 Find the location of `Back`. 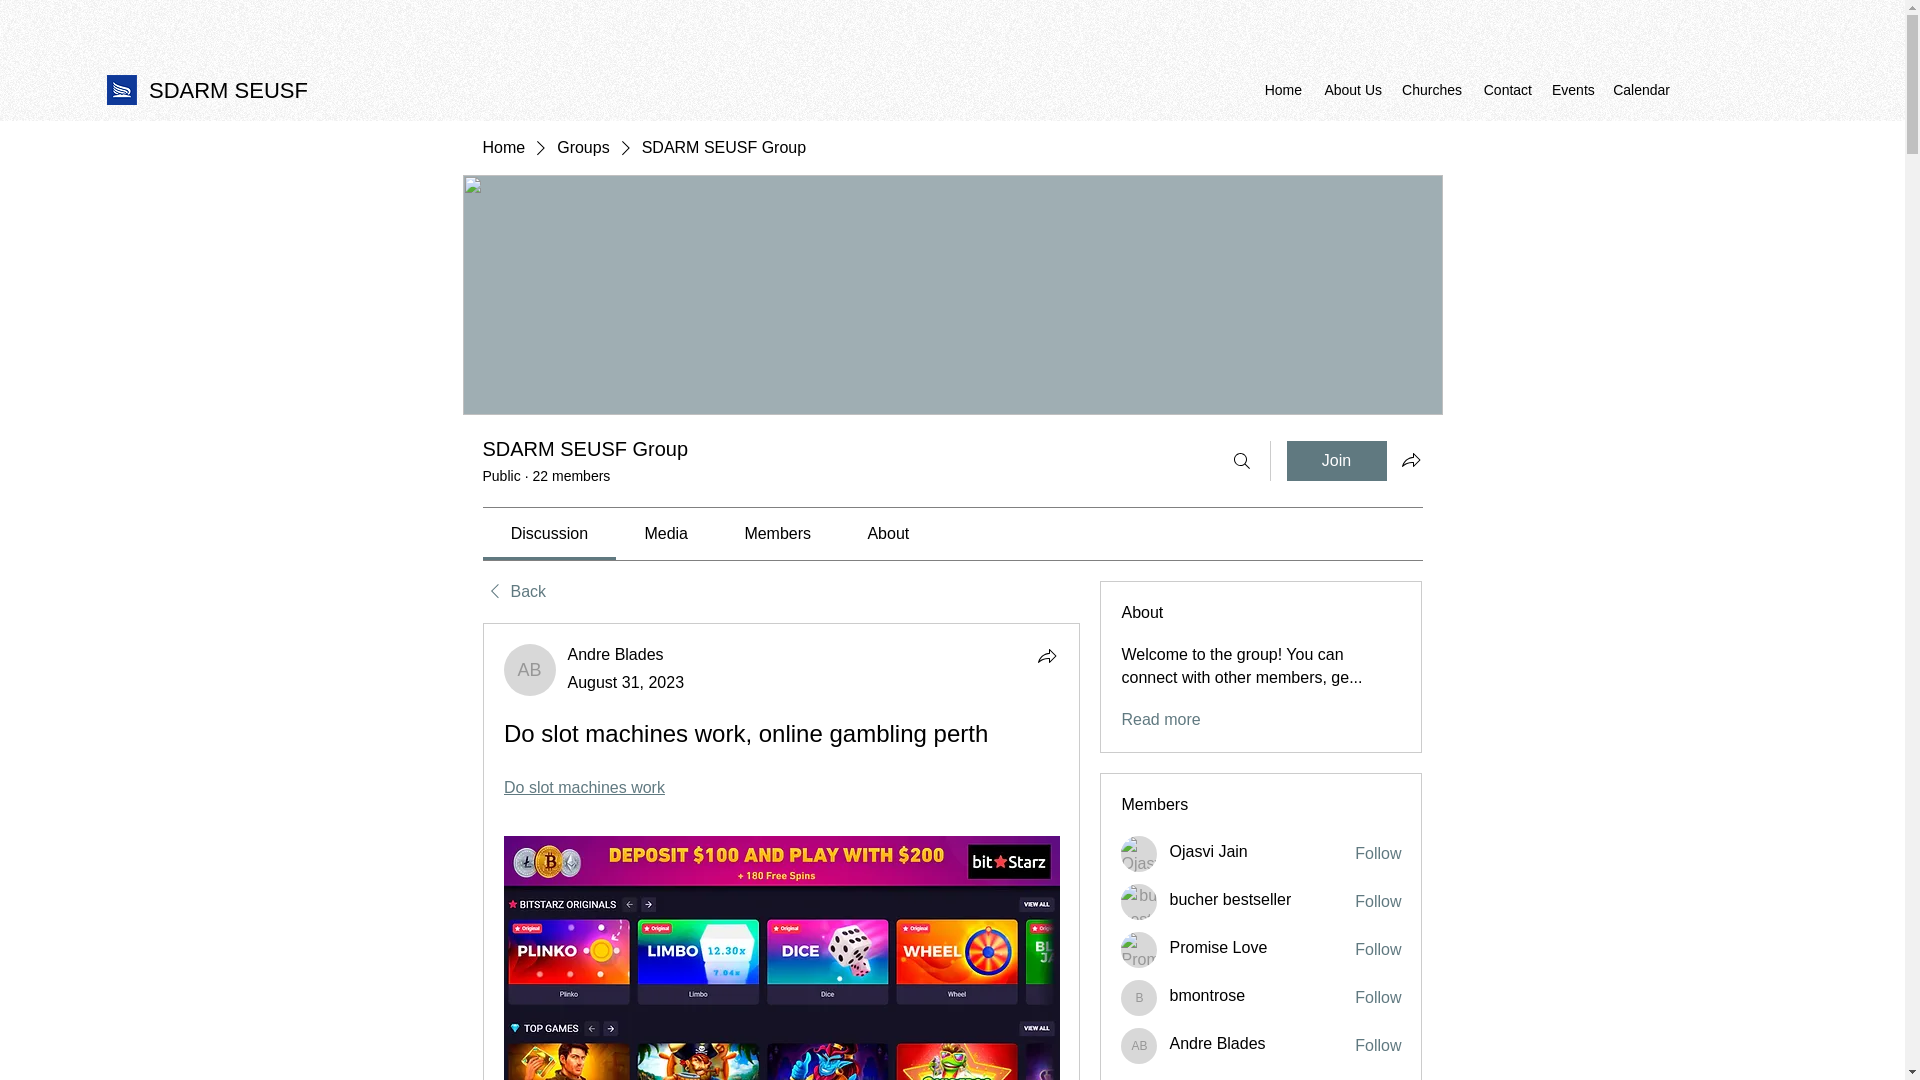

Back is located at coordinates (513, 592).